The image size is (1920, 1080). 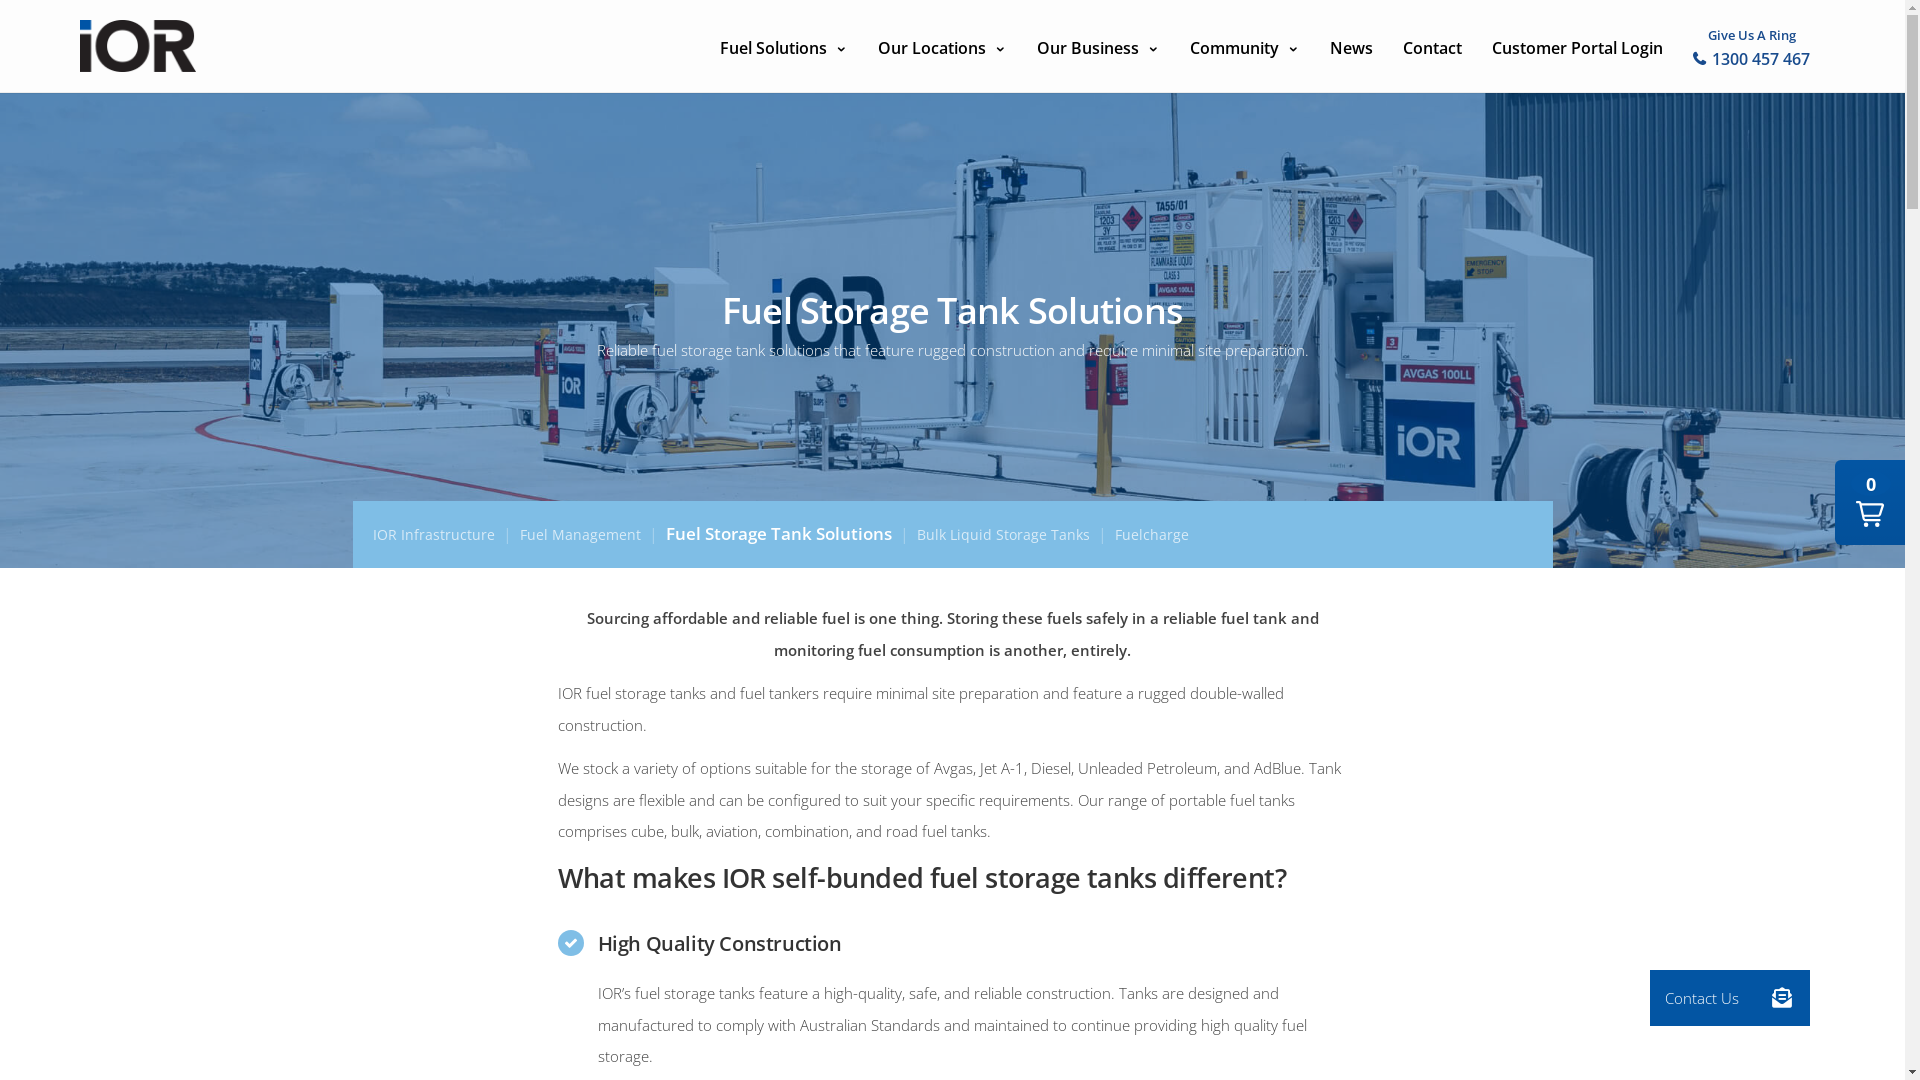 I want to click on Give Us A Ring
1300 457 467, so click(x=1752, y=44).